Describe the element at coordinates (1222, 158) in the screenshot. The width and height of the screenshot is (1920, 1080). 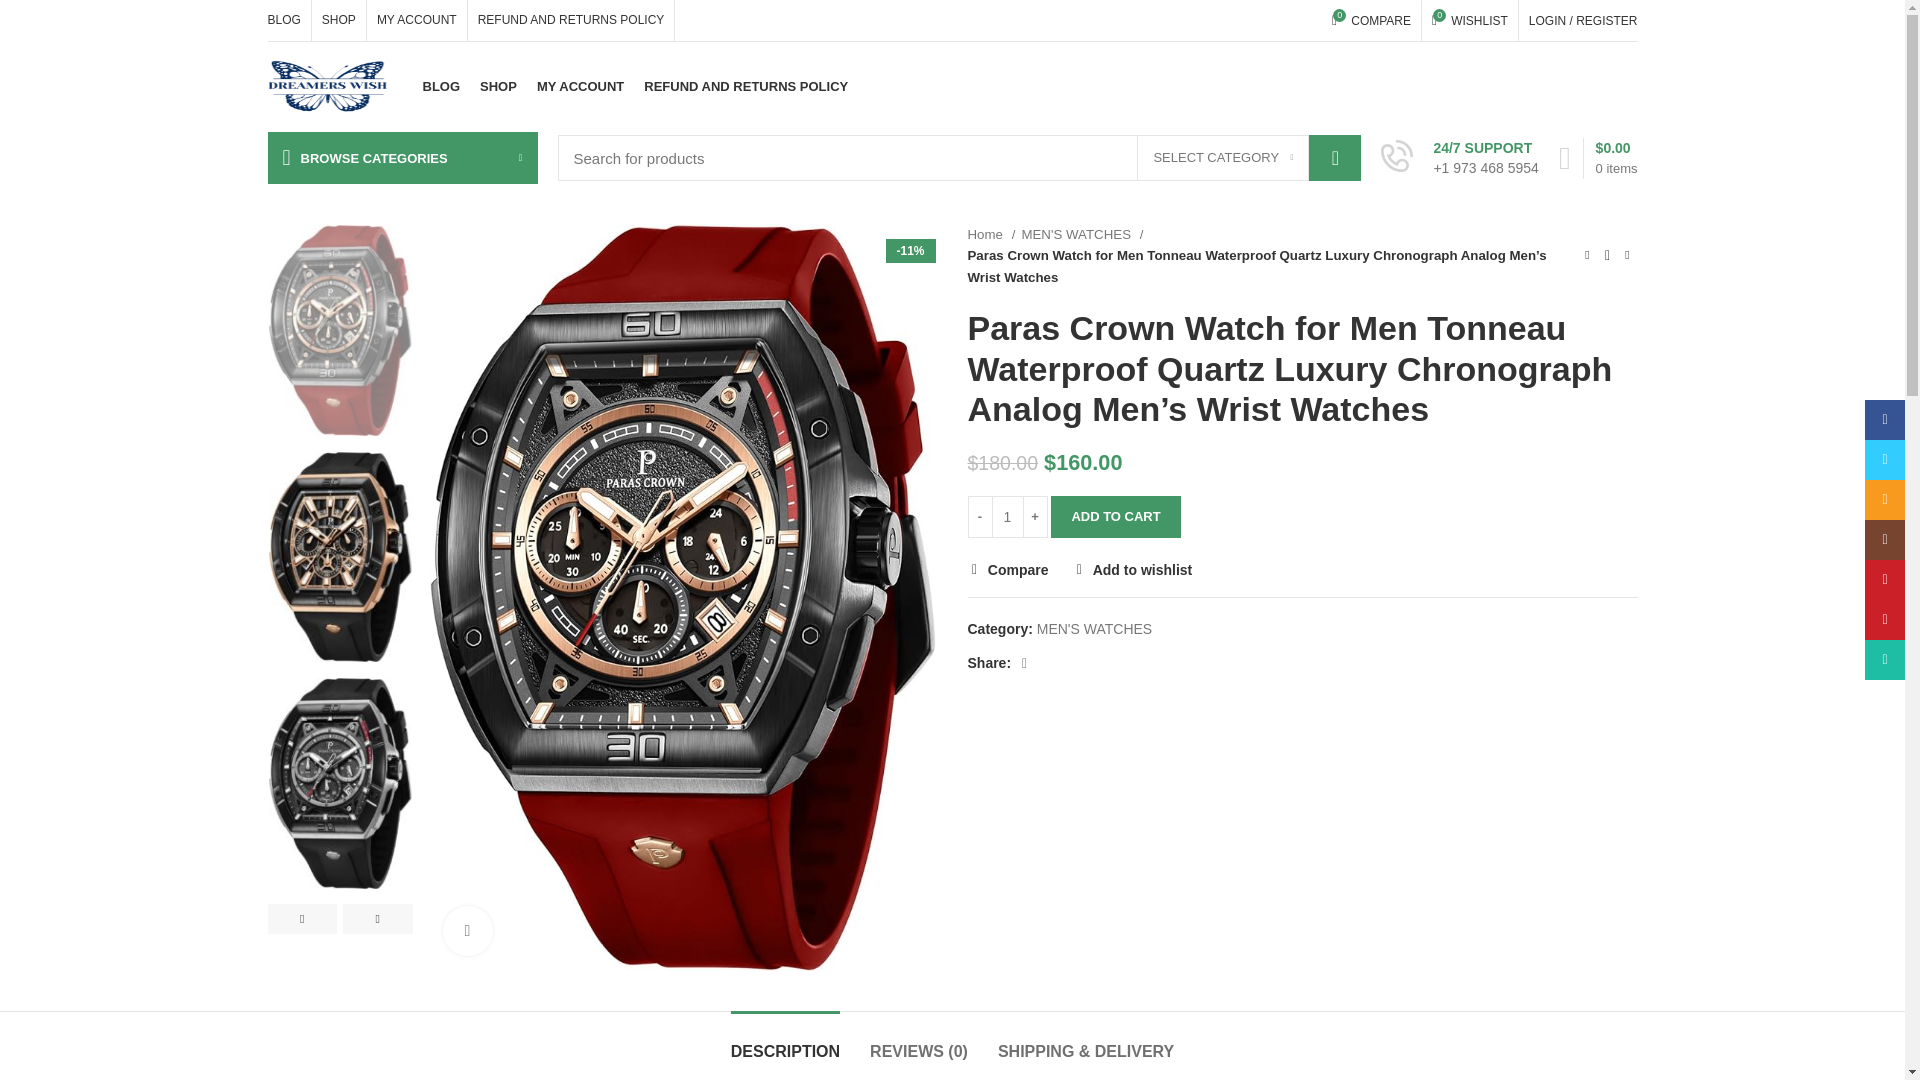
I see `SHOP` at that location.